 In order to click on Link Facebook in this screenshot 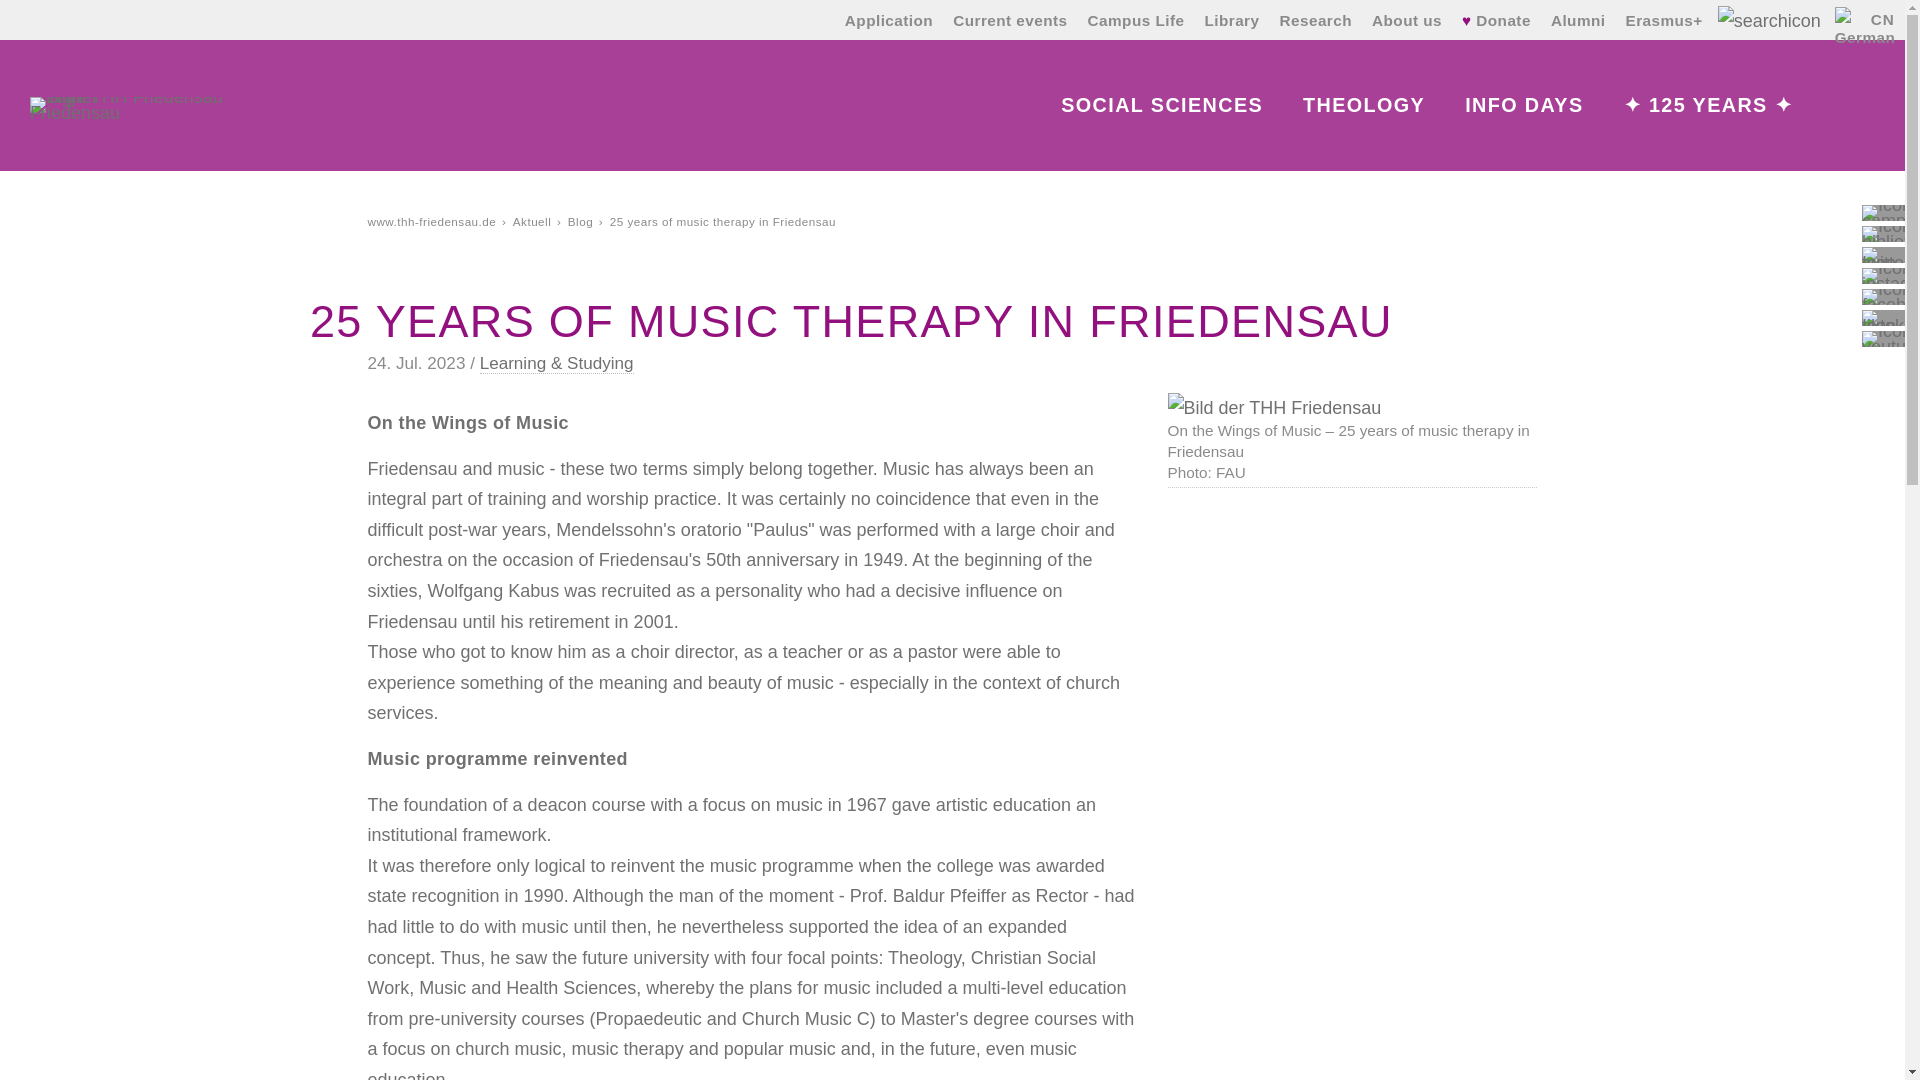, I will do `click(1883, 296)`.